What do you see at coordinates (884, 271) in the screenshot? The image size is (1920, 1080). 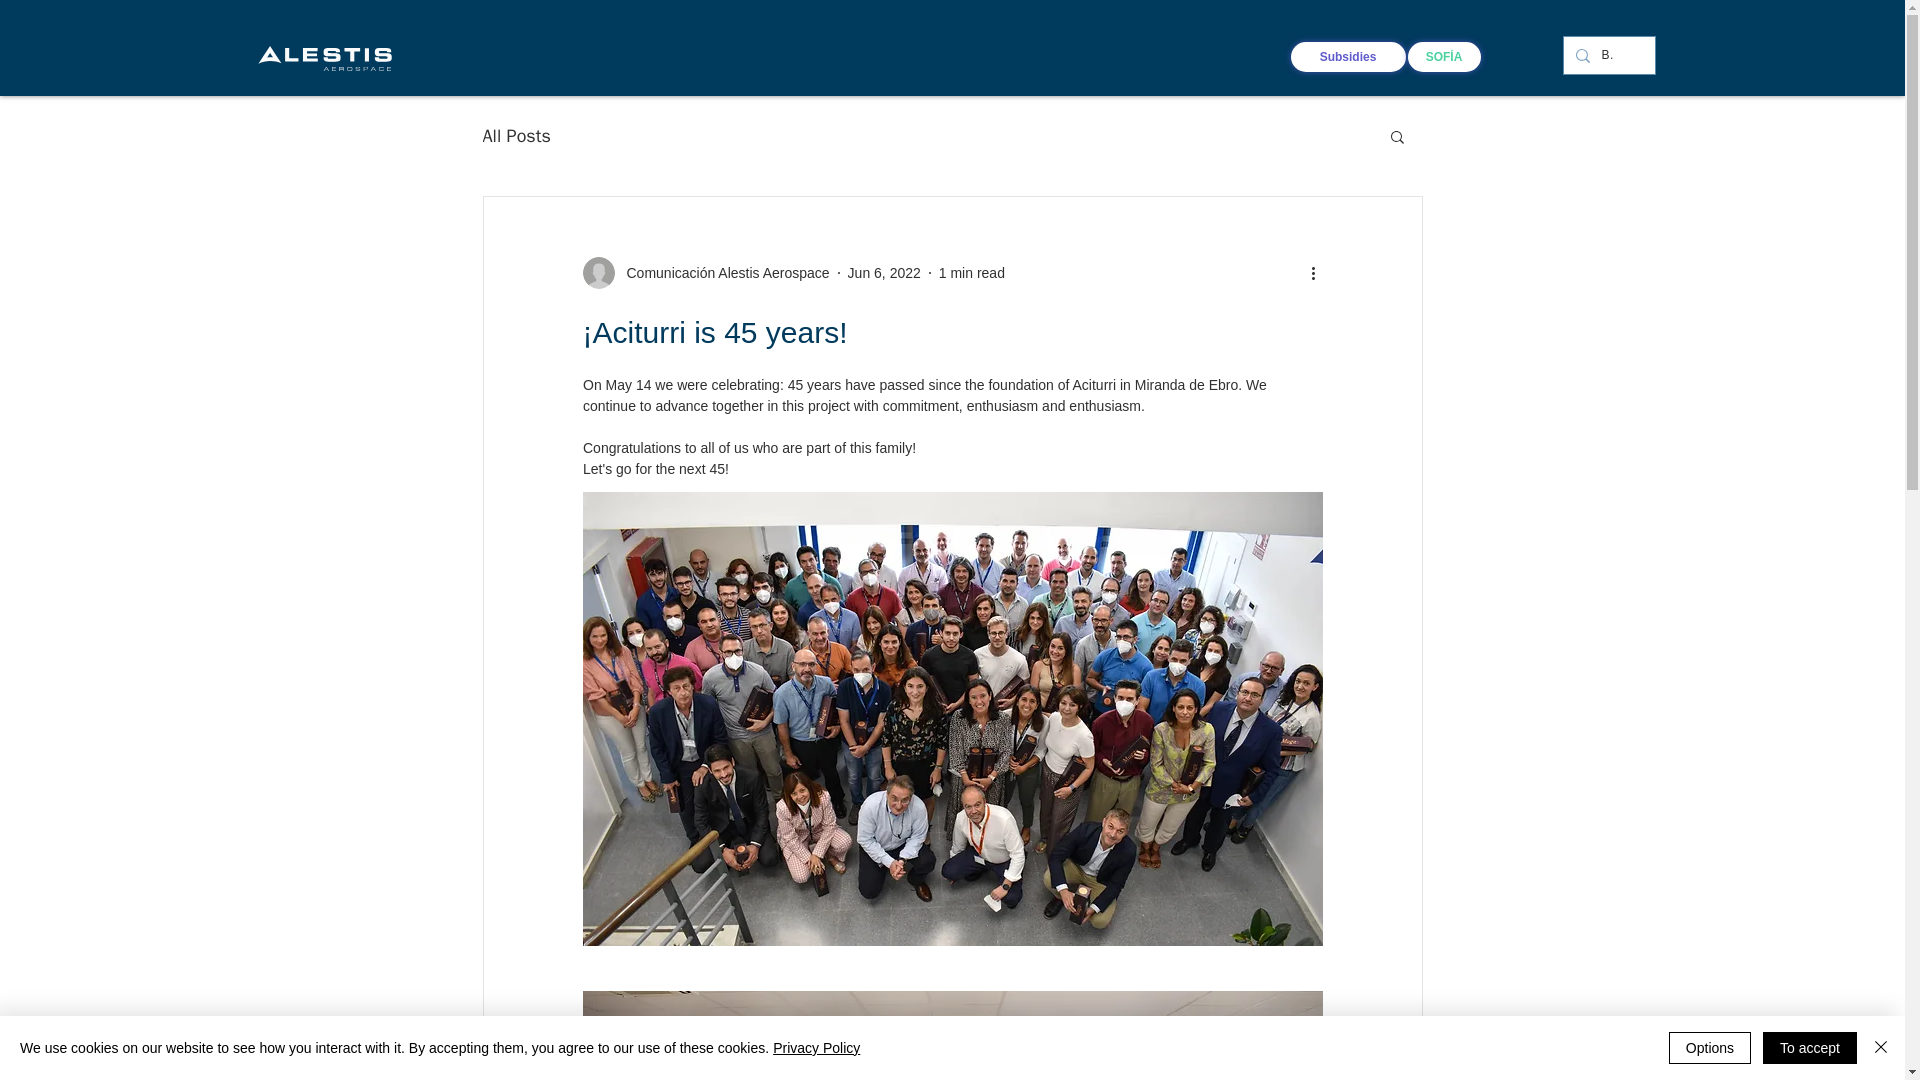 I see `Jun 6, 2022` at bounding box center [884, 271].